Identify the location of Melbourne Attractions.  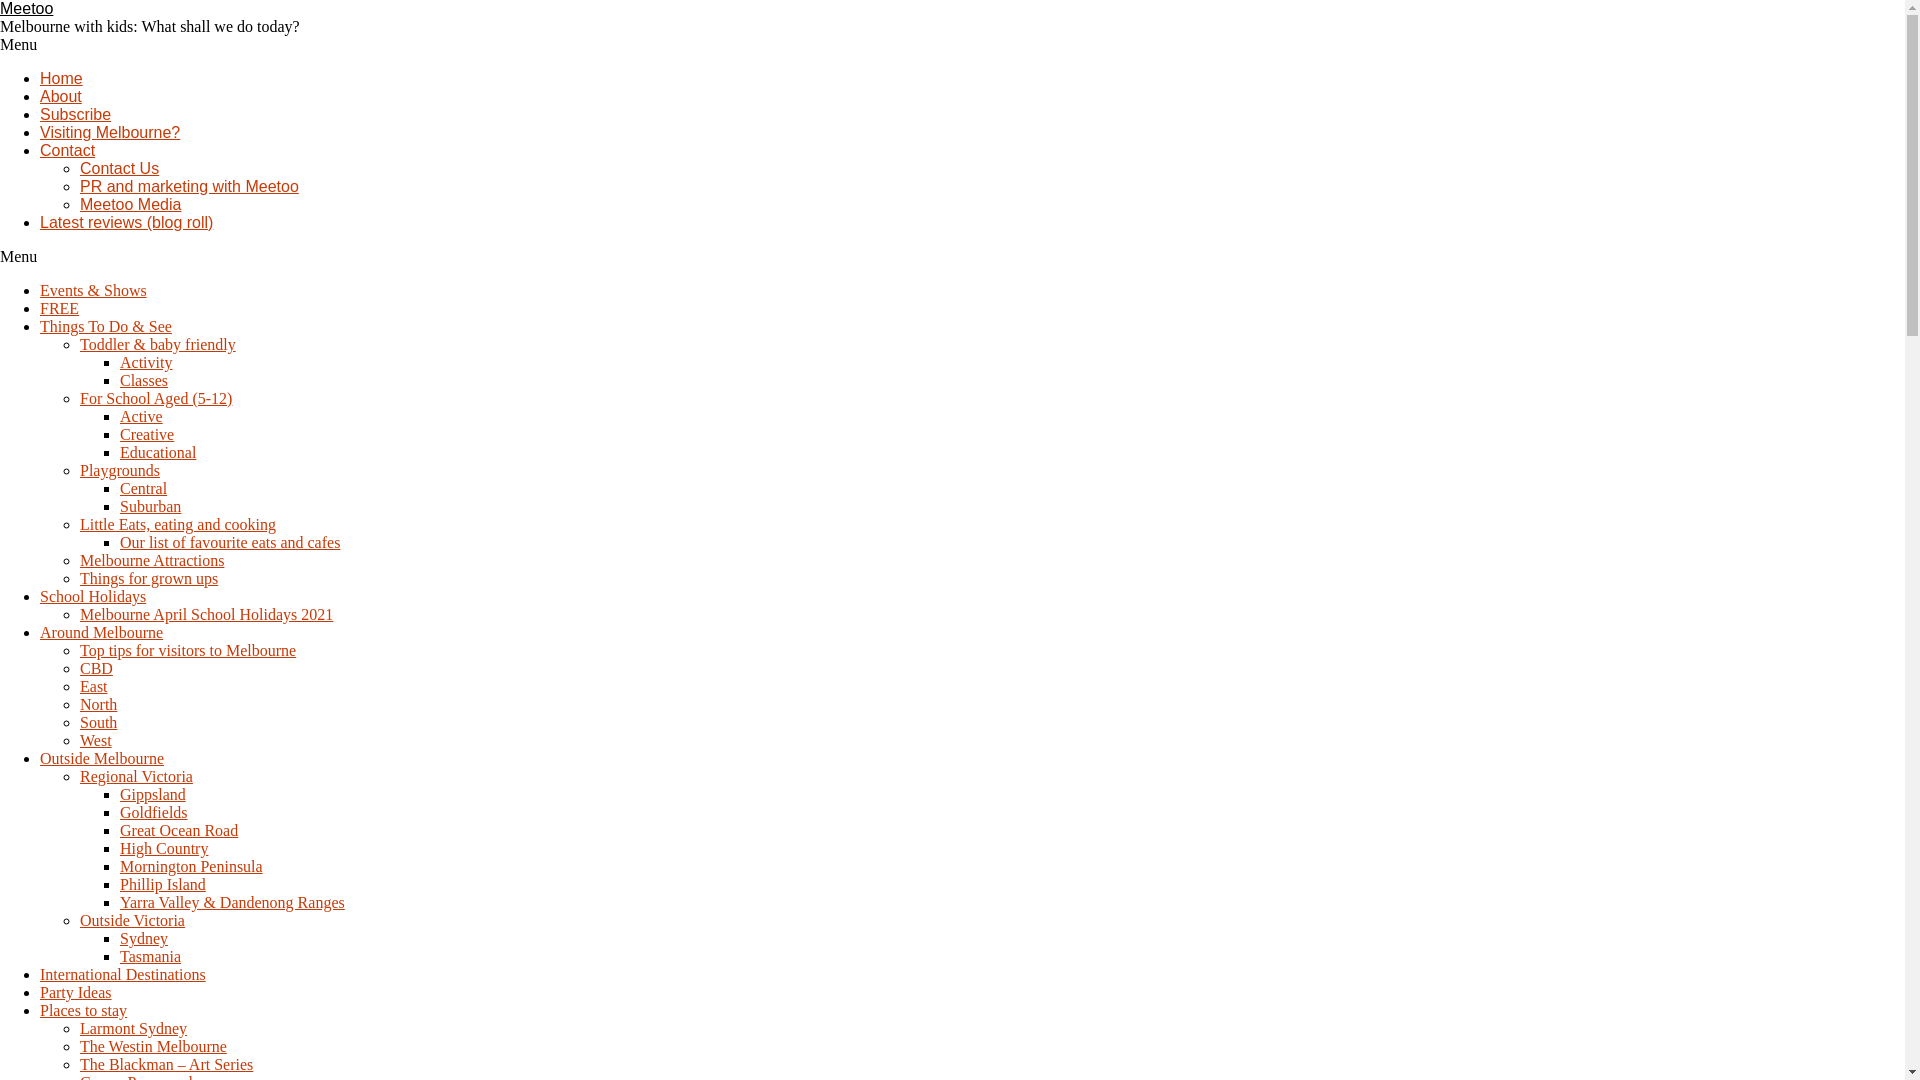
(152, 560).